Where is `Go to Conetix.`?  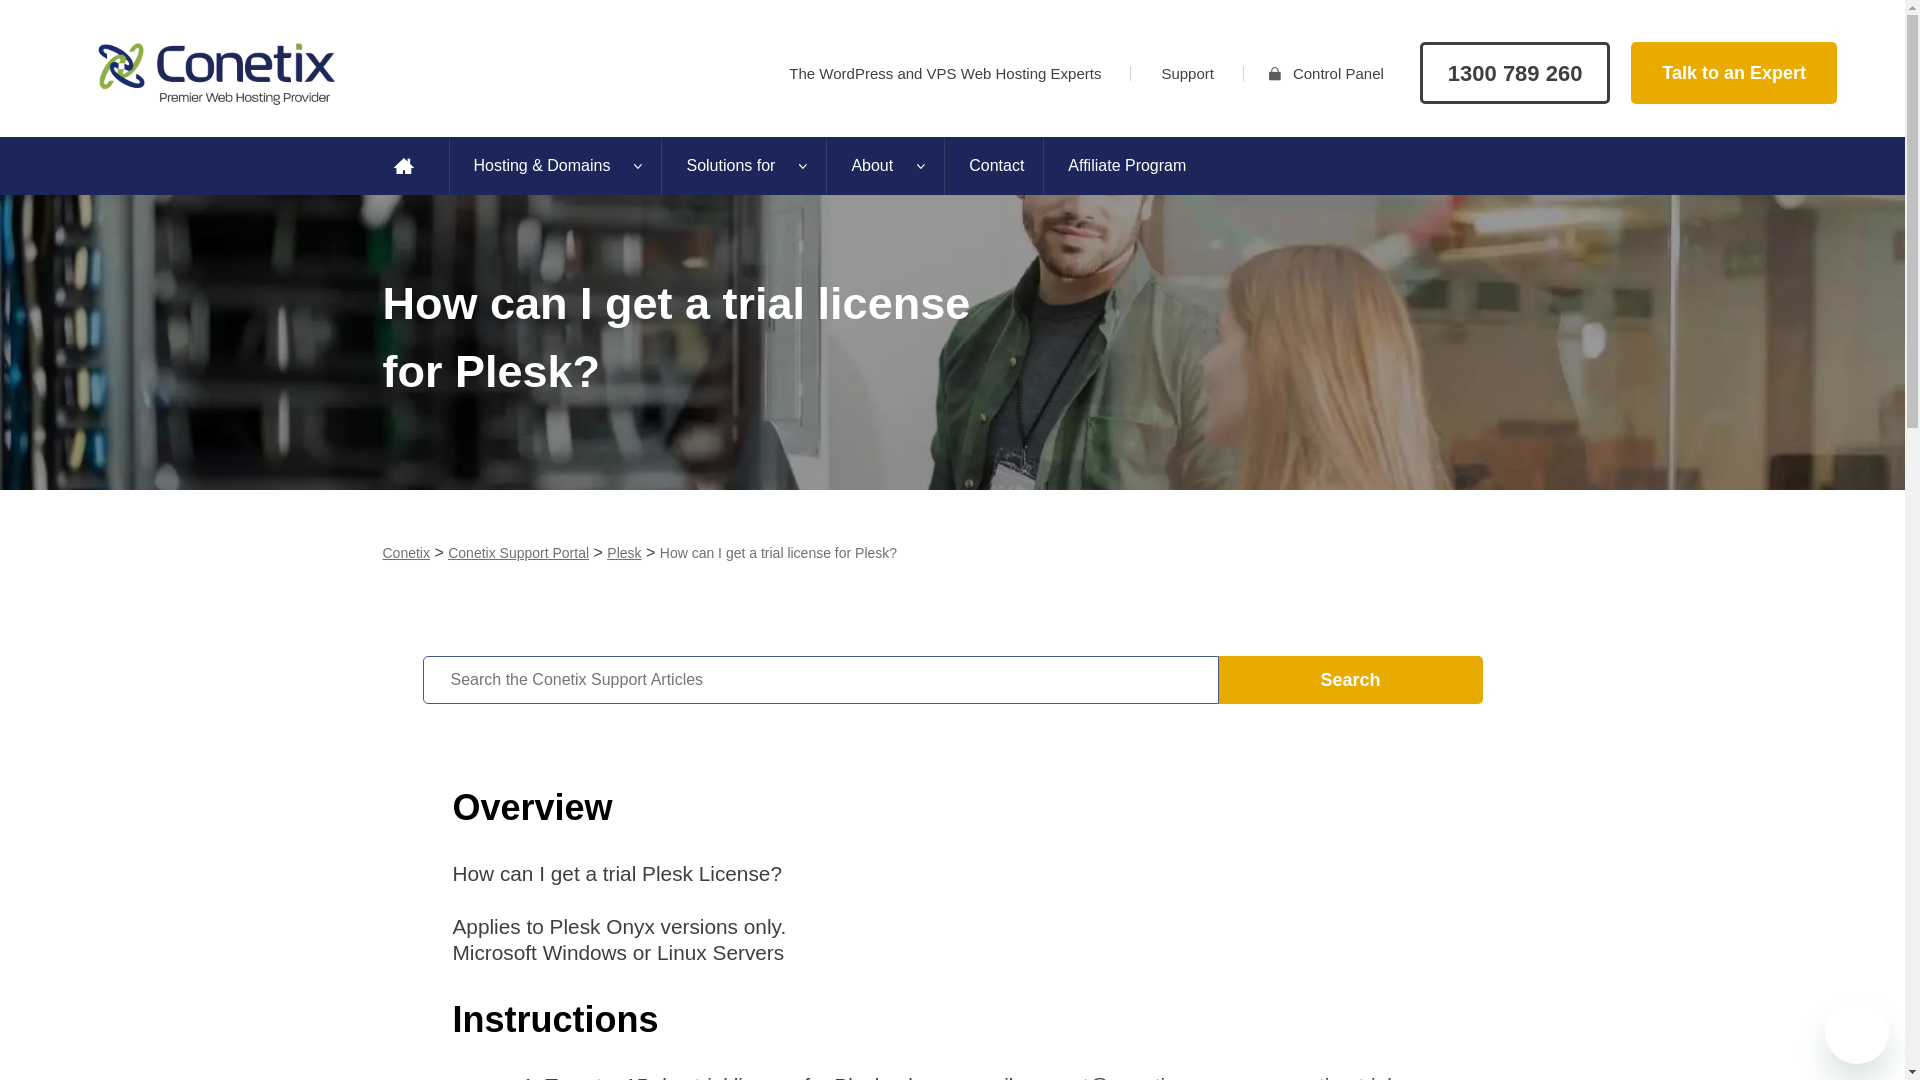 Go to Conetix. is located at coordinates (405, 552).